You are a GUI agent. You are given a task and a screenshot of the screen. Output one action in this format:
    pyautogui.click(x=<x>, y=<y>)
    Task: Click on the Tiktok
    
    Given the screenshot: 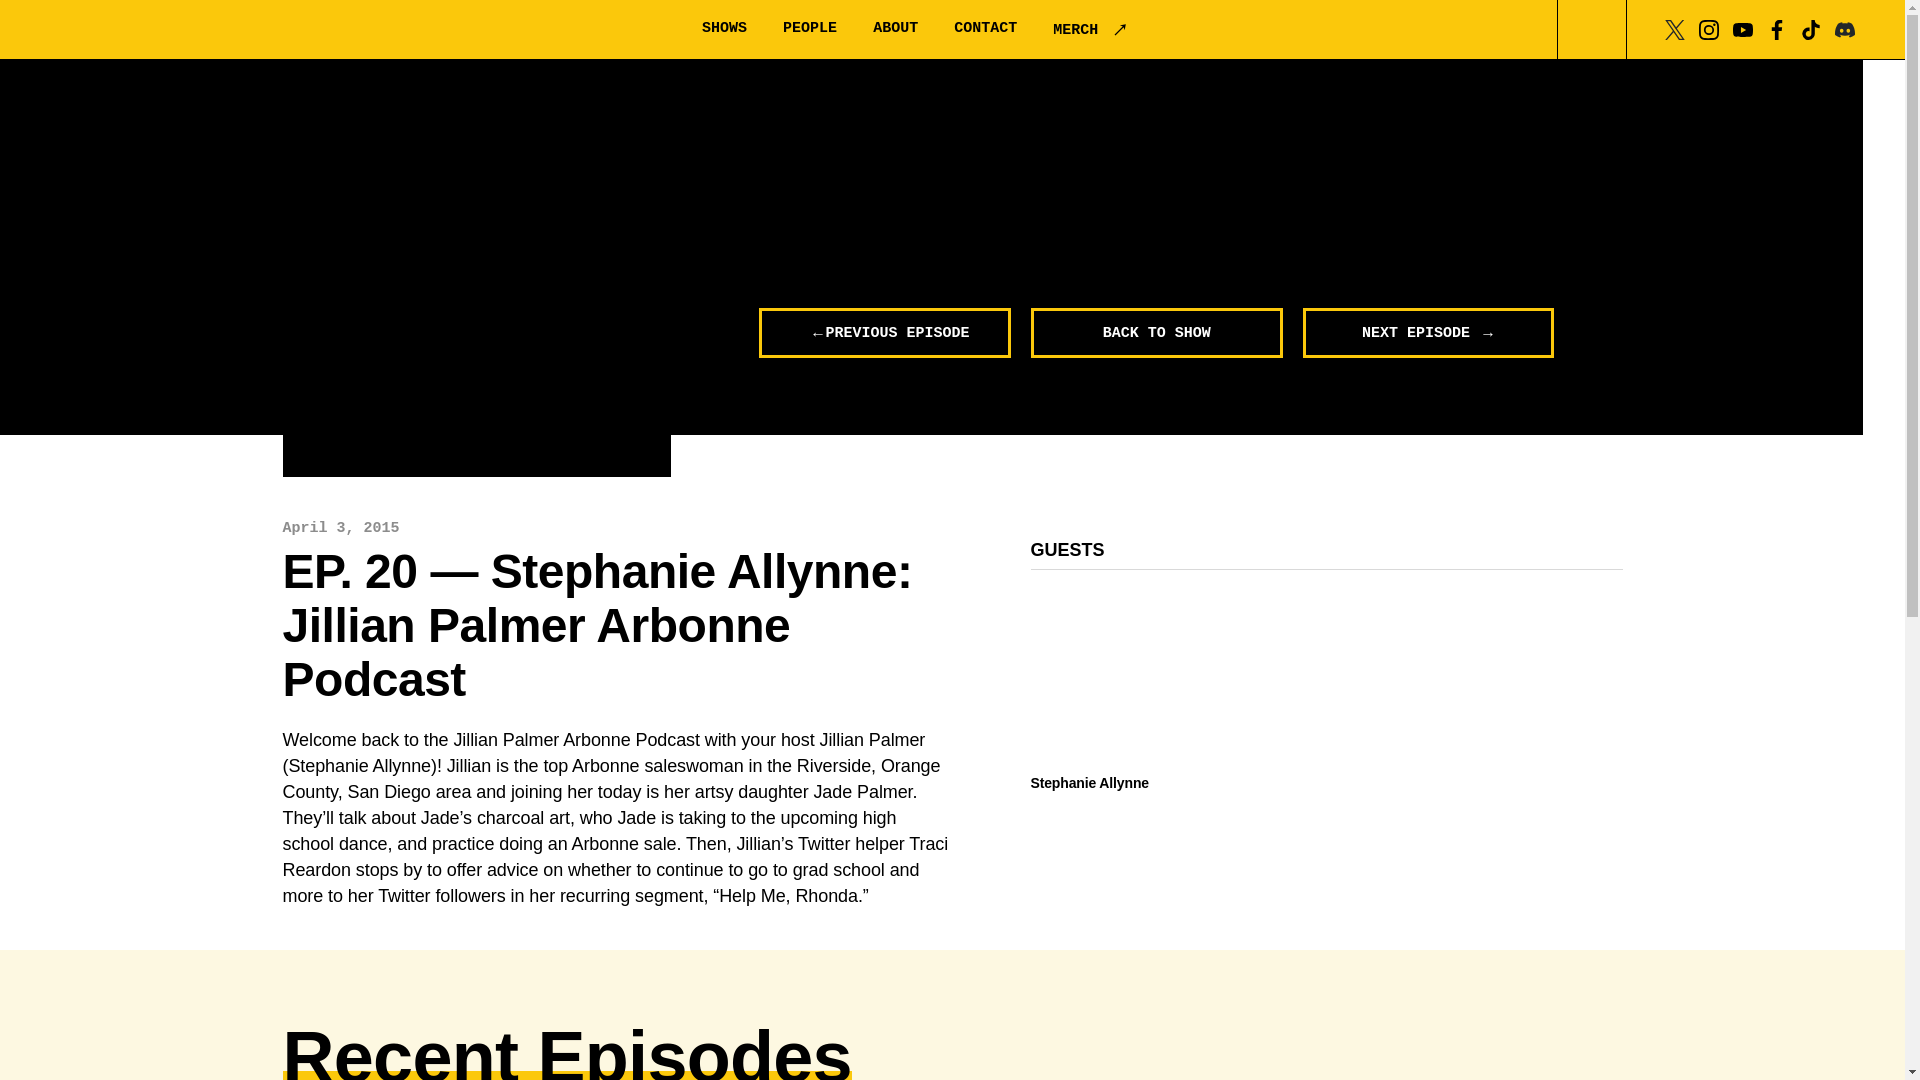 What is the action you would take?
    pyautogui.click(x=1810, y=28)
    